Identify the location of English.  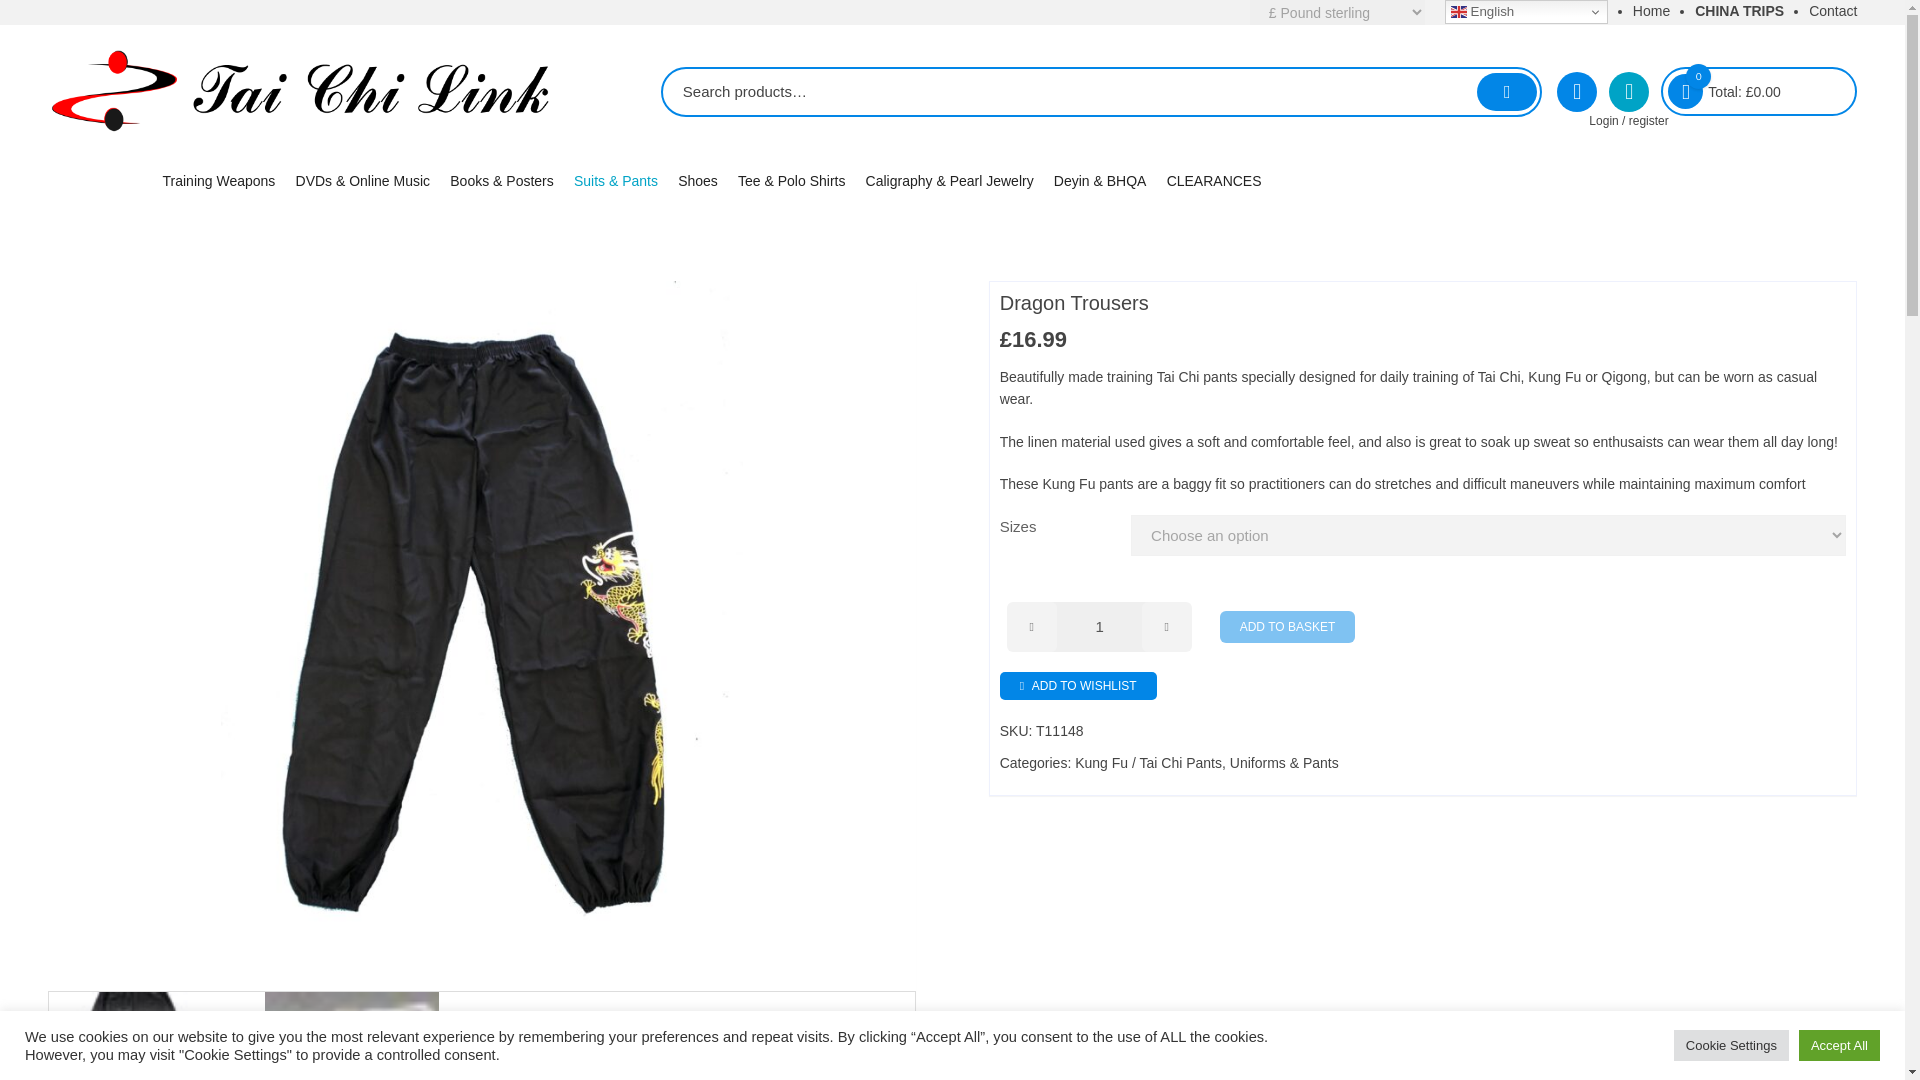
(1526, 12).